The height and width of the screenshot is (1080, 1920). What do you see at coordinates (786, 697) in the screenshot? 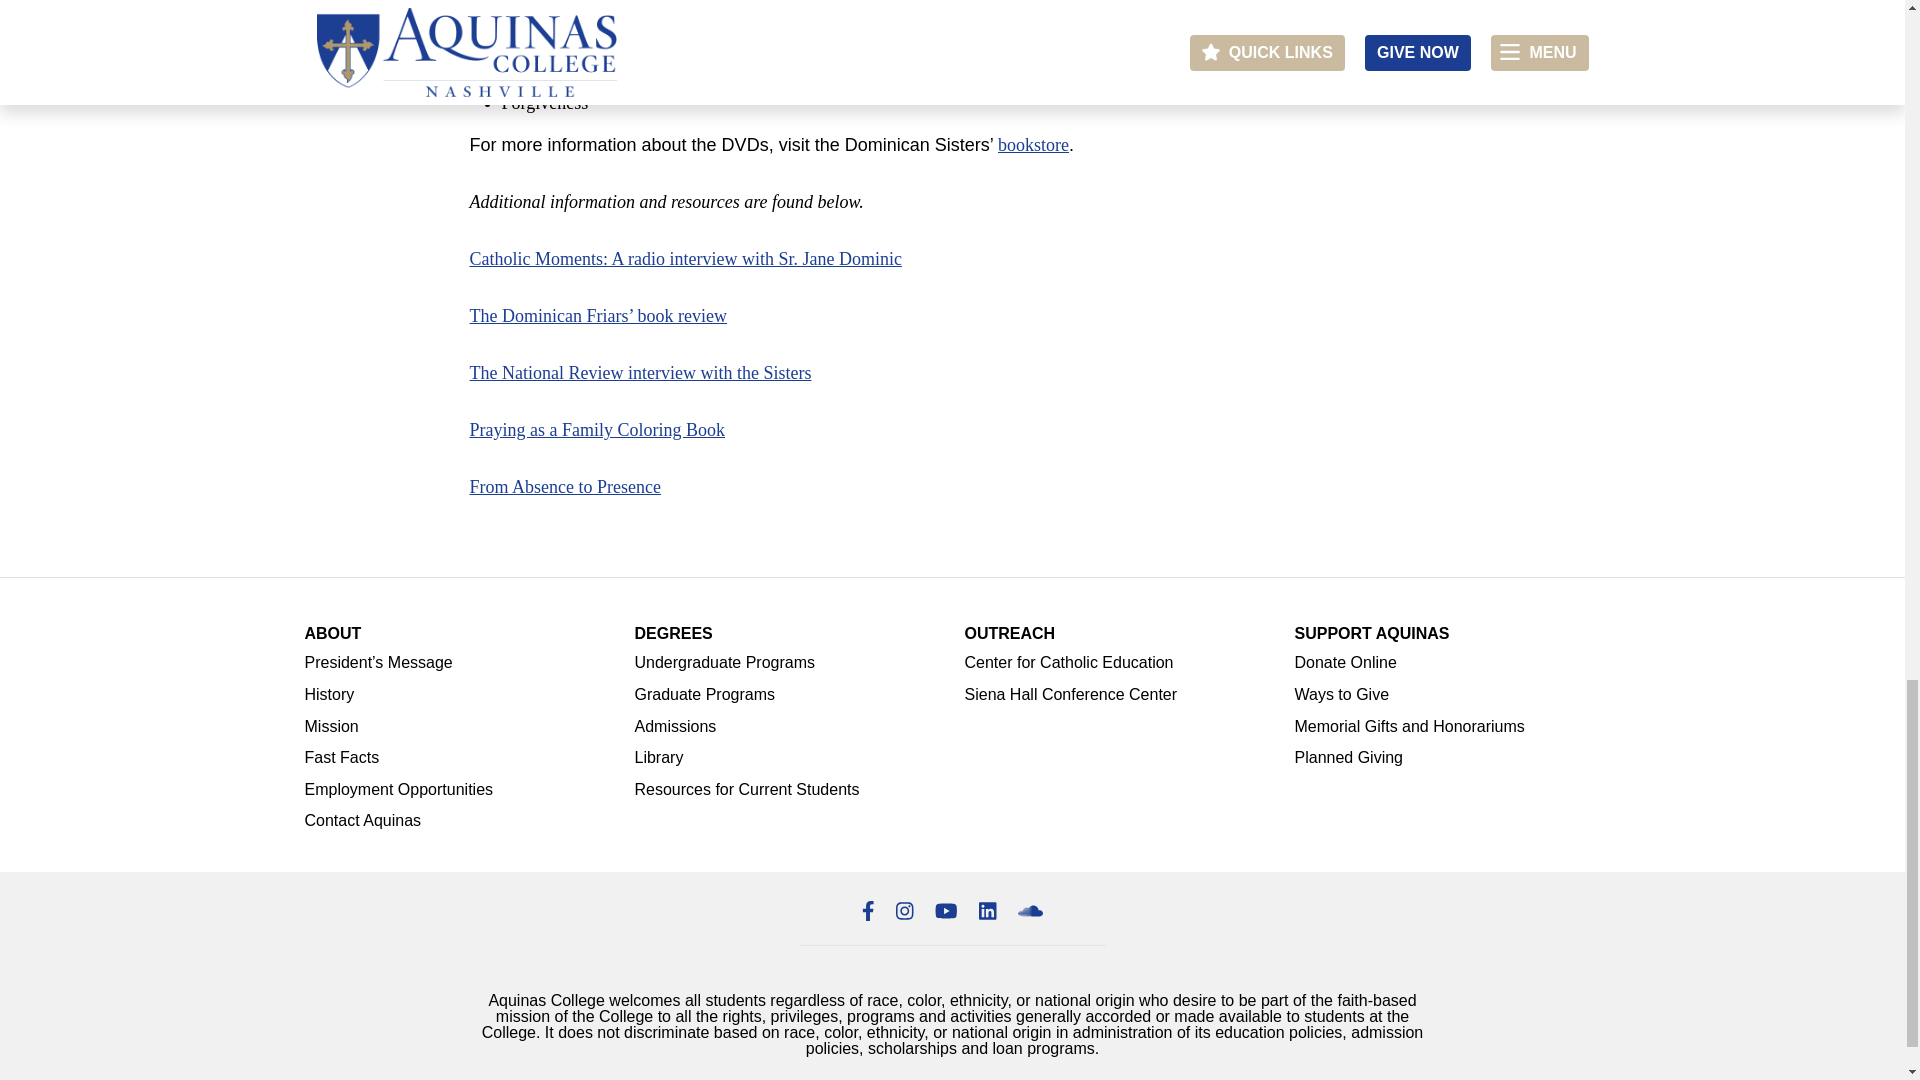
I see `Graduate Programs` at bounding box center [786, 697].